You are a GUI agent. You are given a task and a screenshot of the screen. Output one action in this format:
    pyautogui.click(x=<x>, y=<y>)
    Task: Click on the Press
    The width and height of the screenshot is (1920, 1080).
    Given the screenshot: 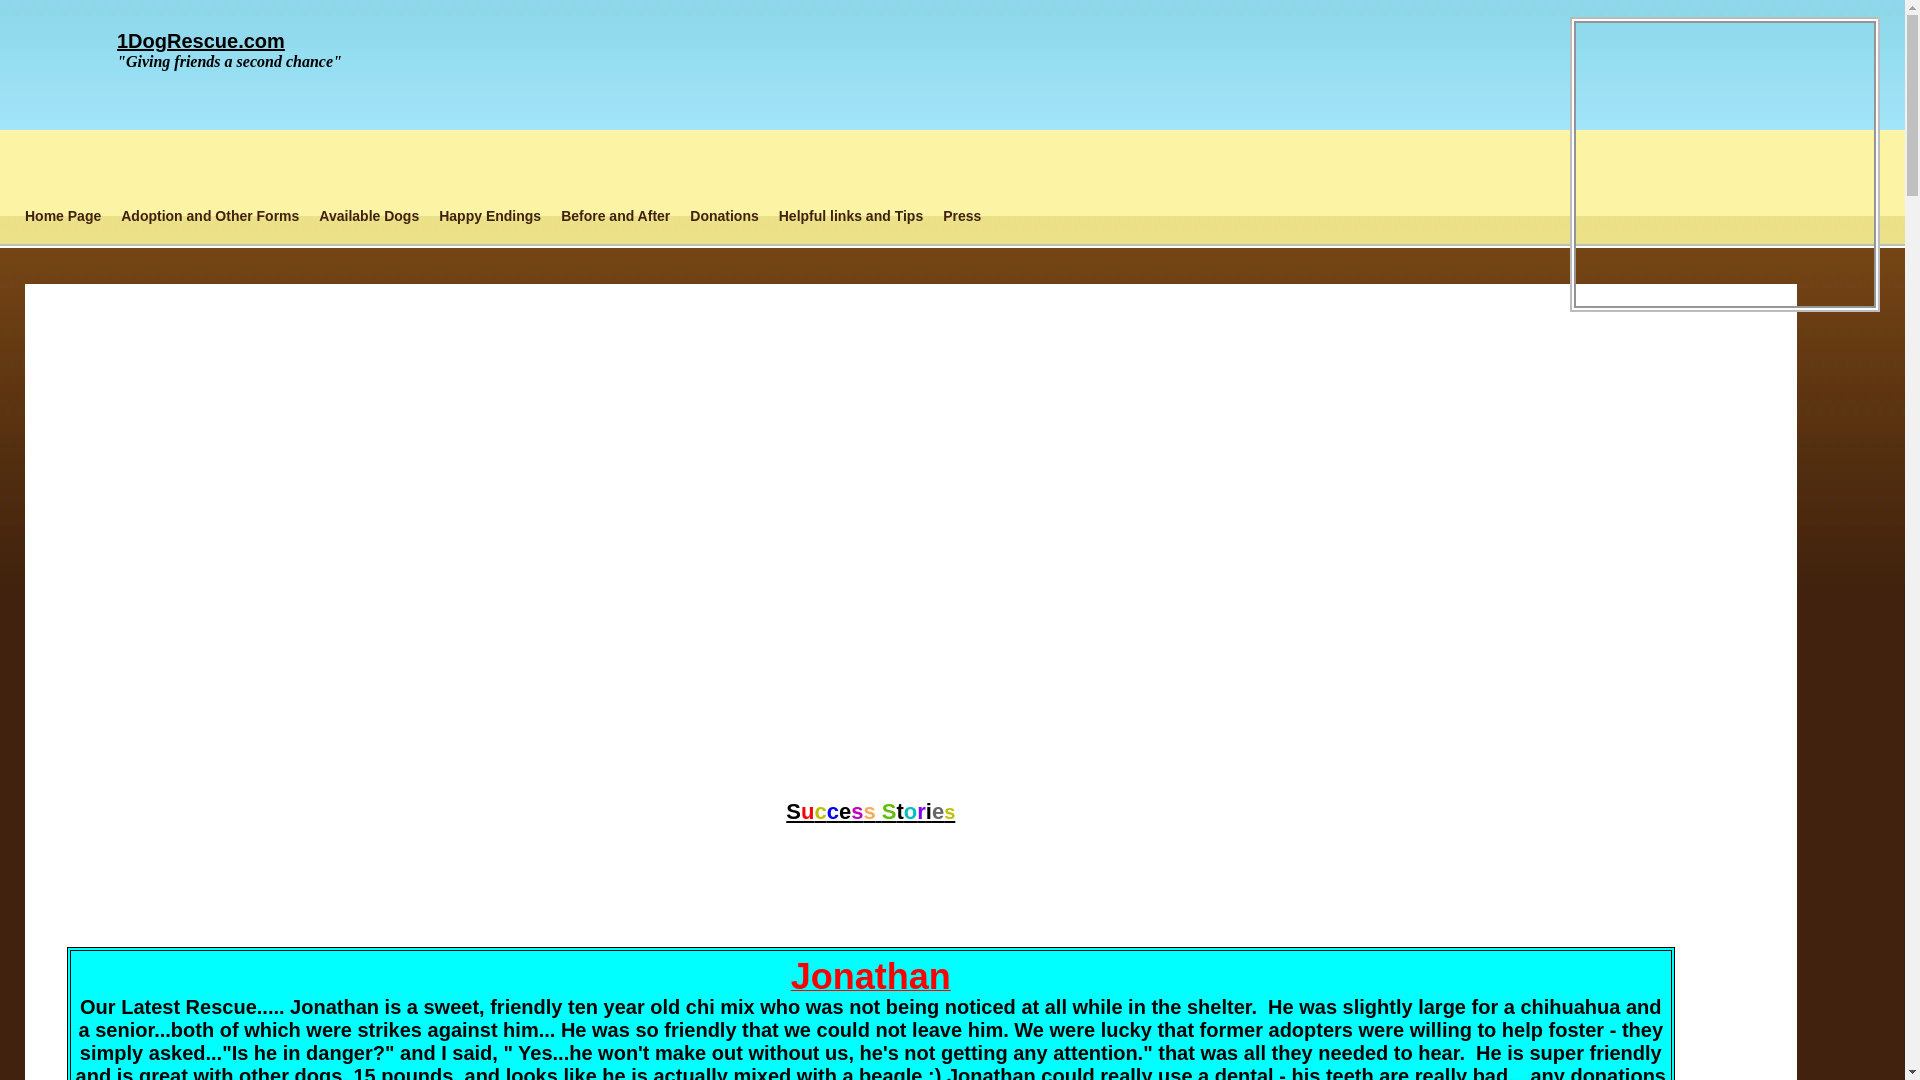 What is the action you would take?
    pyautogui.click(x=962, y=216)
    